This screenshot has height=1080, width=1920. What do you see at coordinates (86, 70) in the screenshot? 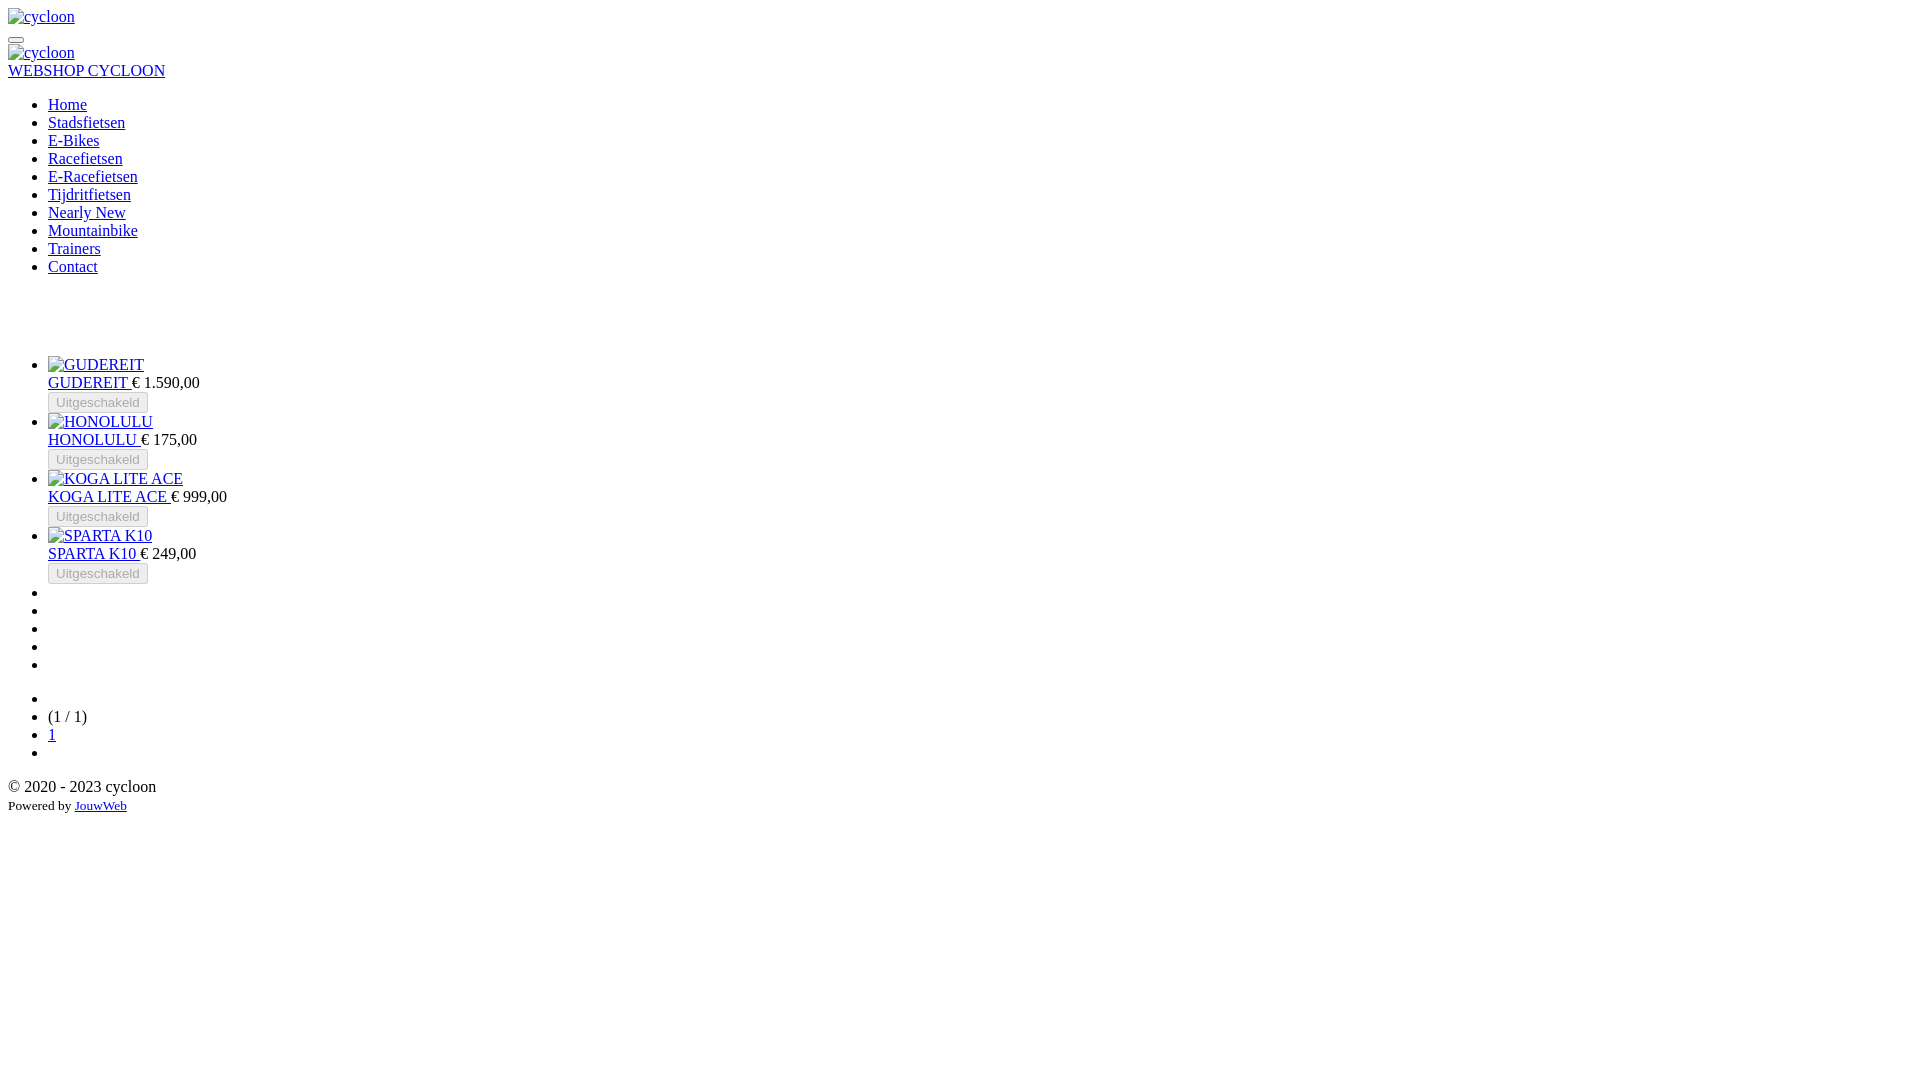
I see `WEBSHOP CYCLOON` at bounding box center [86, 70].